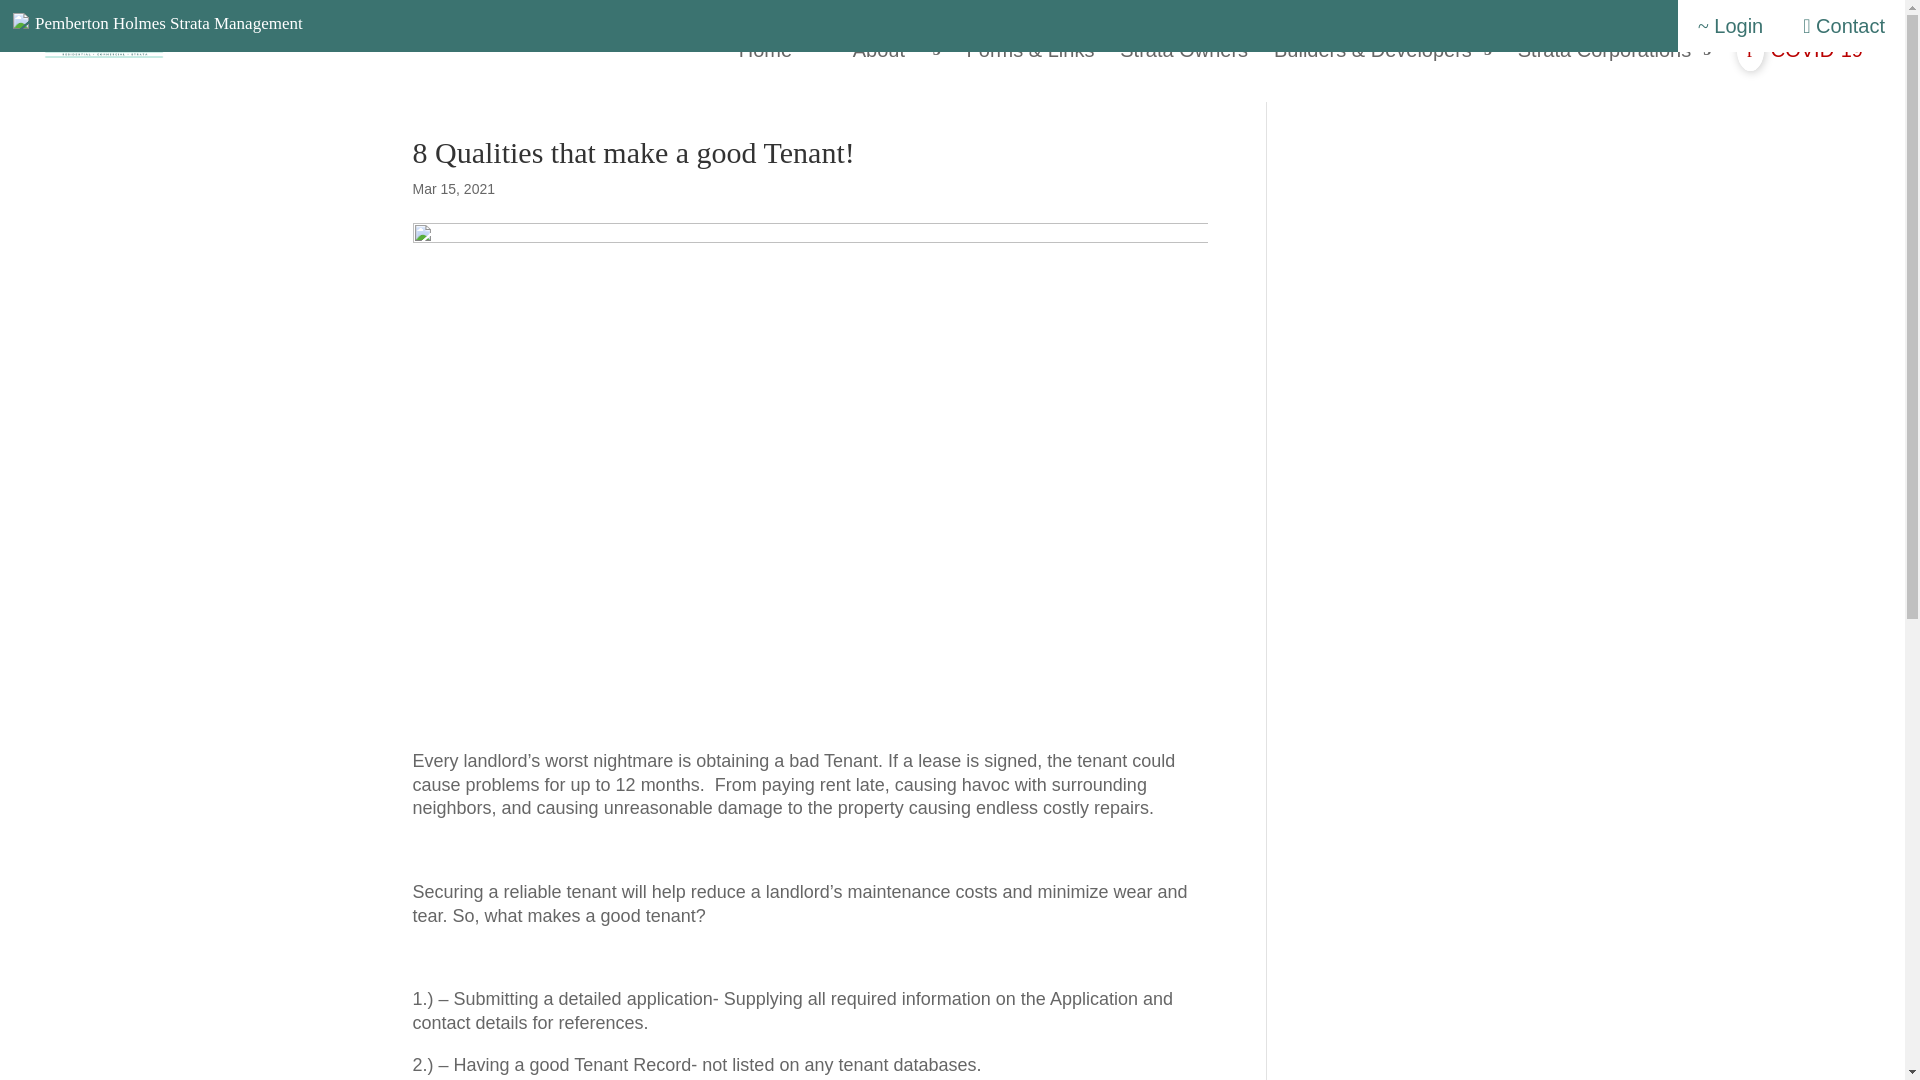  Describe the element at coordinates (1614, 58) in the screenshot. I see `Strata Corporations` at that location.